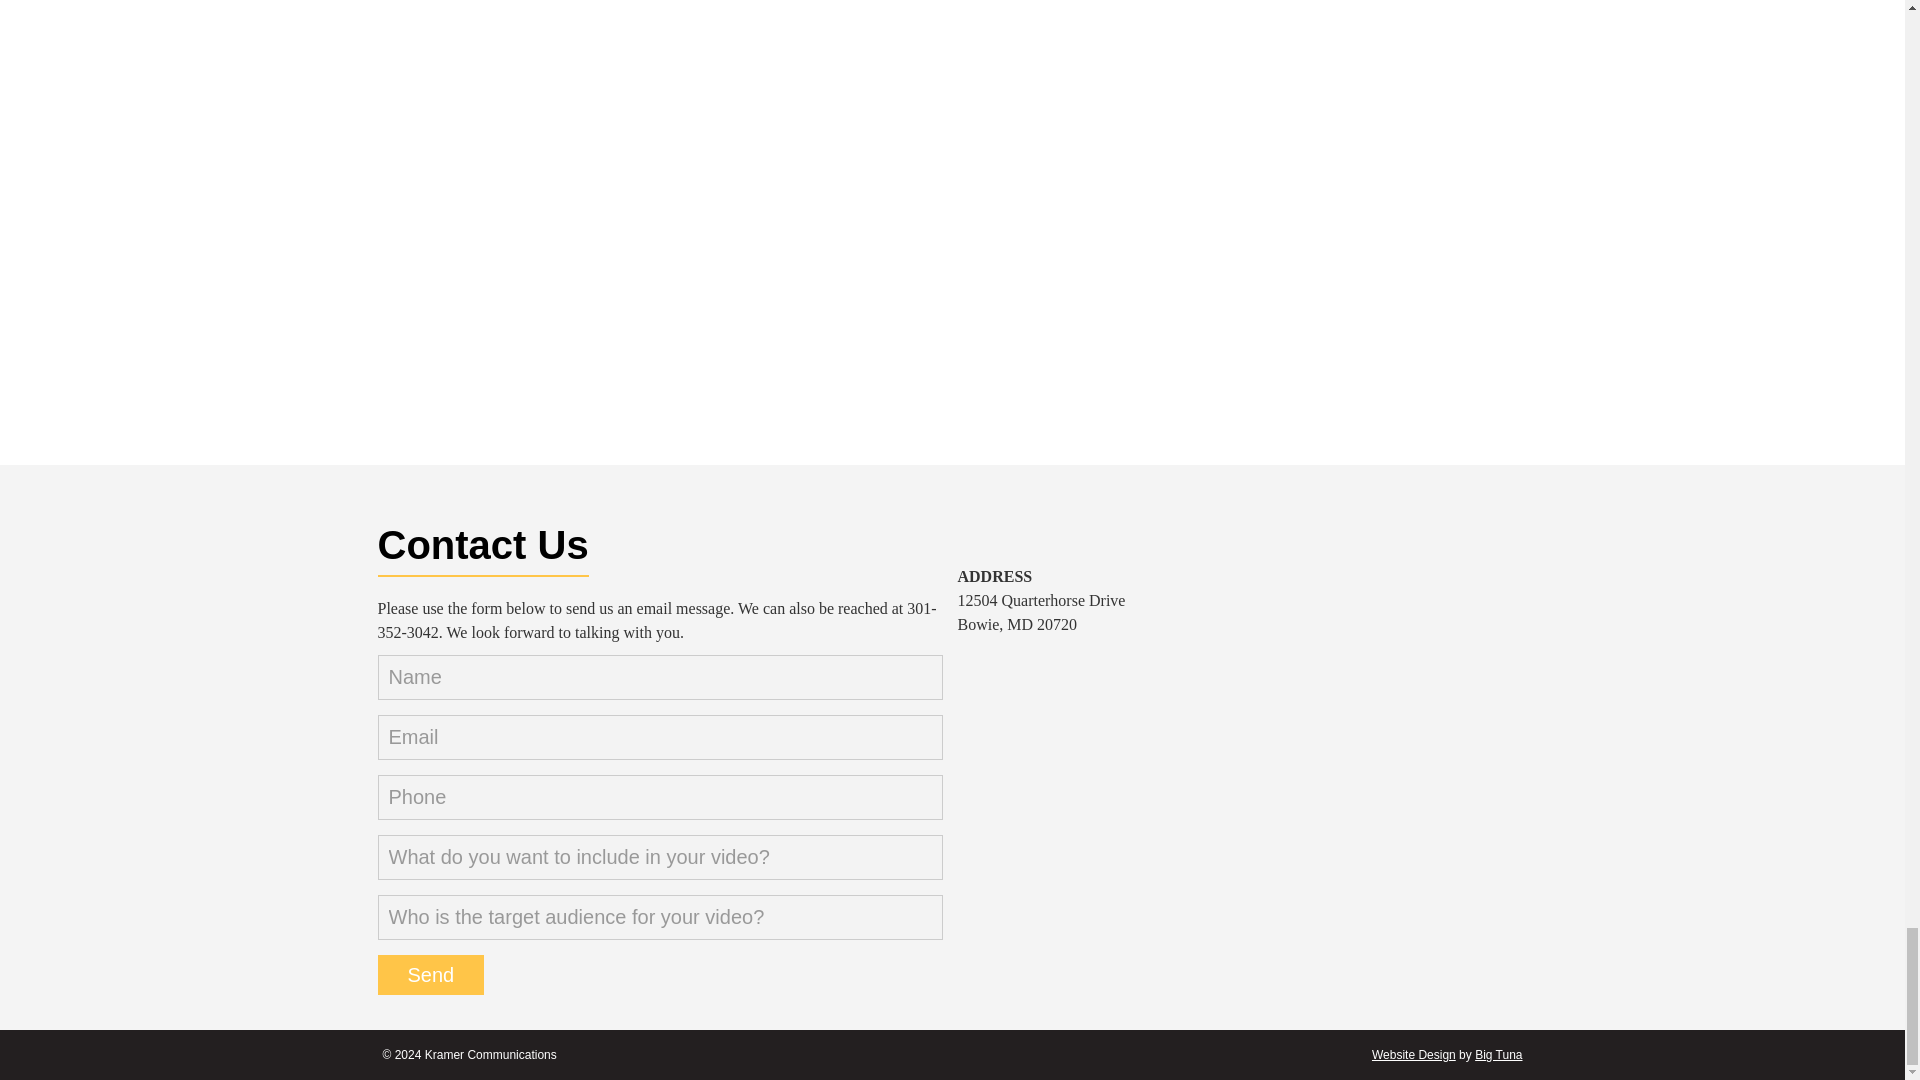 The height and width of the screenshot is (1080, 1920). I want to click on Big Tuna, so click(1498, 1054).